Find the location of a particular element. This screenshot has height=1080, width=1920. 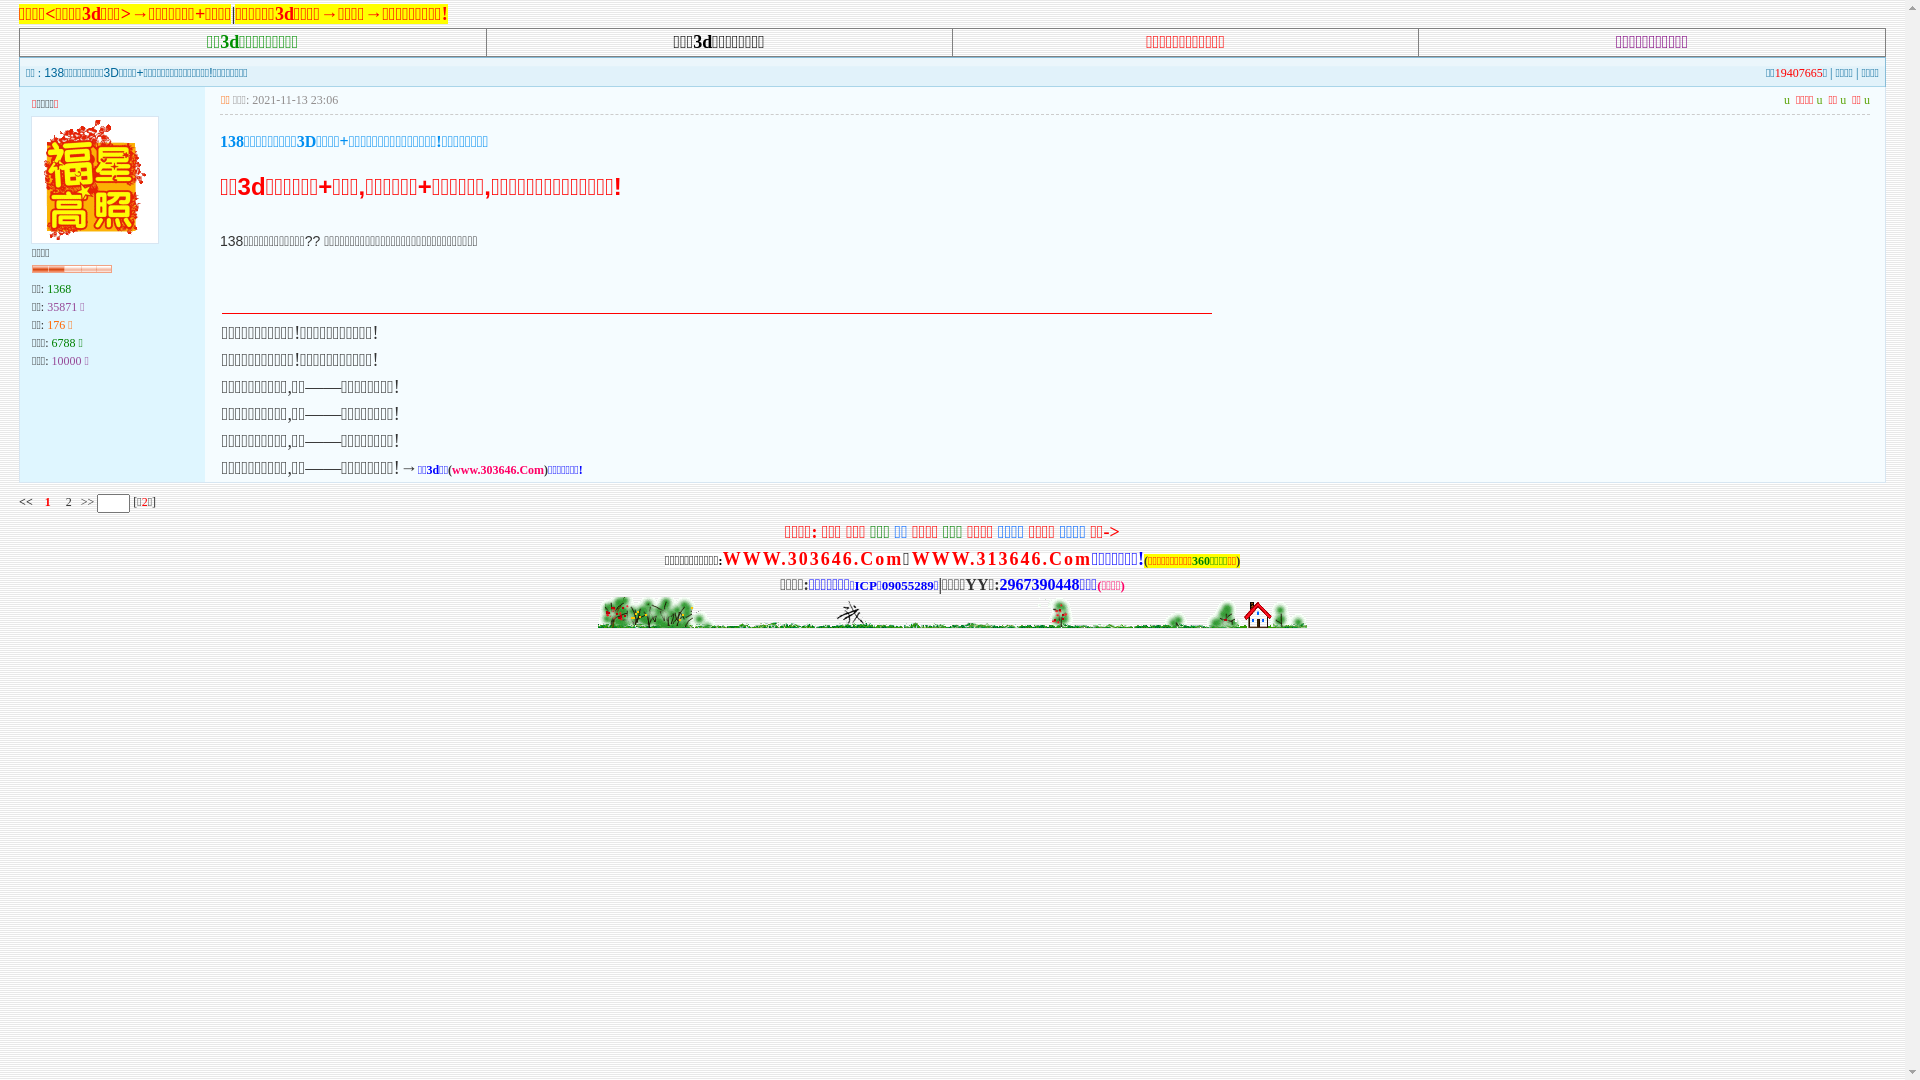

<< is located at coordinates (26, 502).